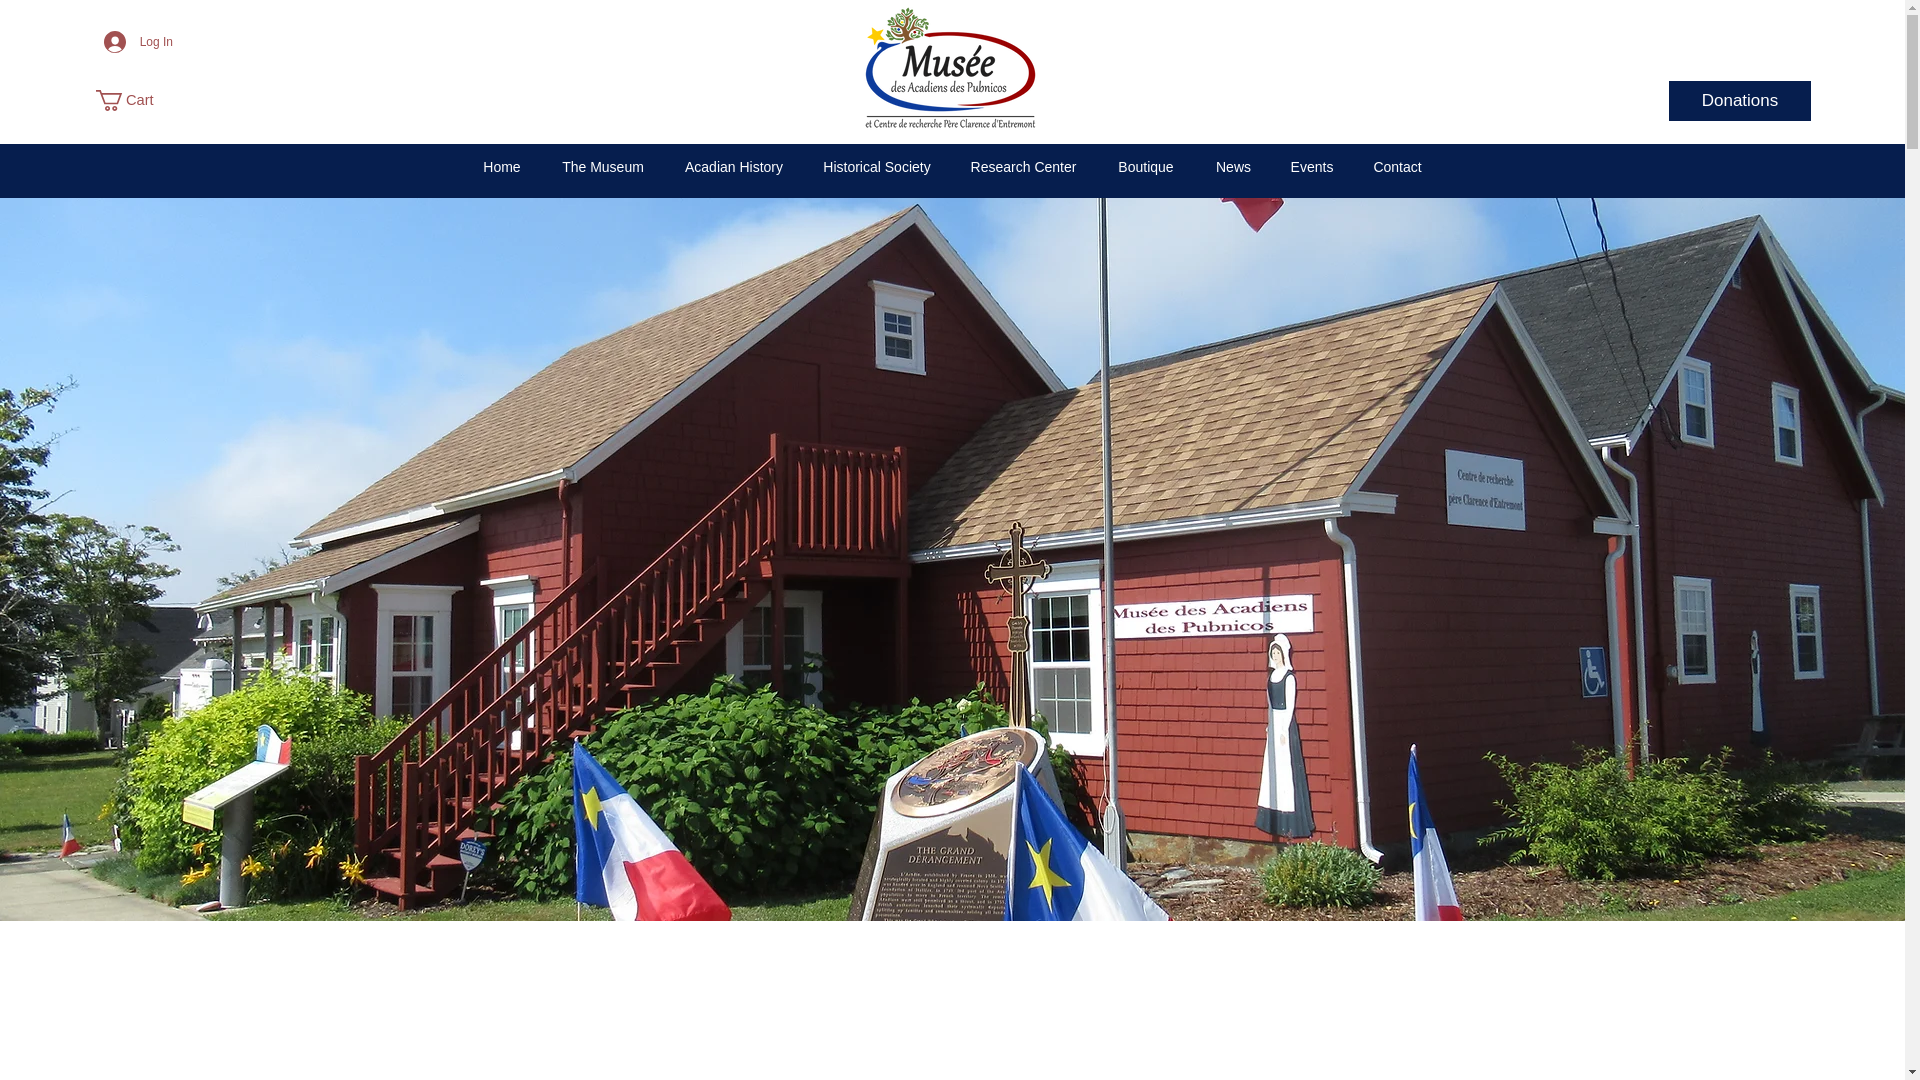 Image resolution: width=1920 pixels, height=1080 pixels. What do you see at coordinates (1396, 167) in the screenshot?
I see `Contact` at bounding box center [1396, 167].